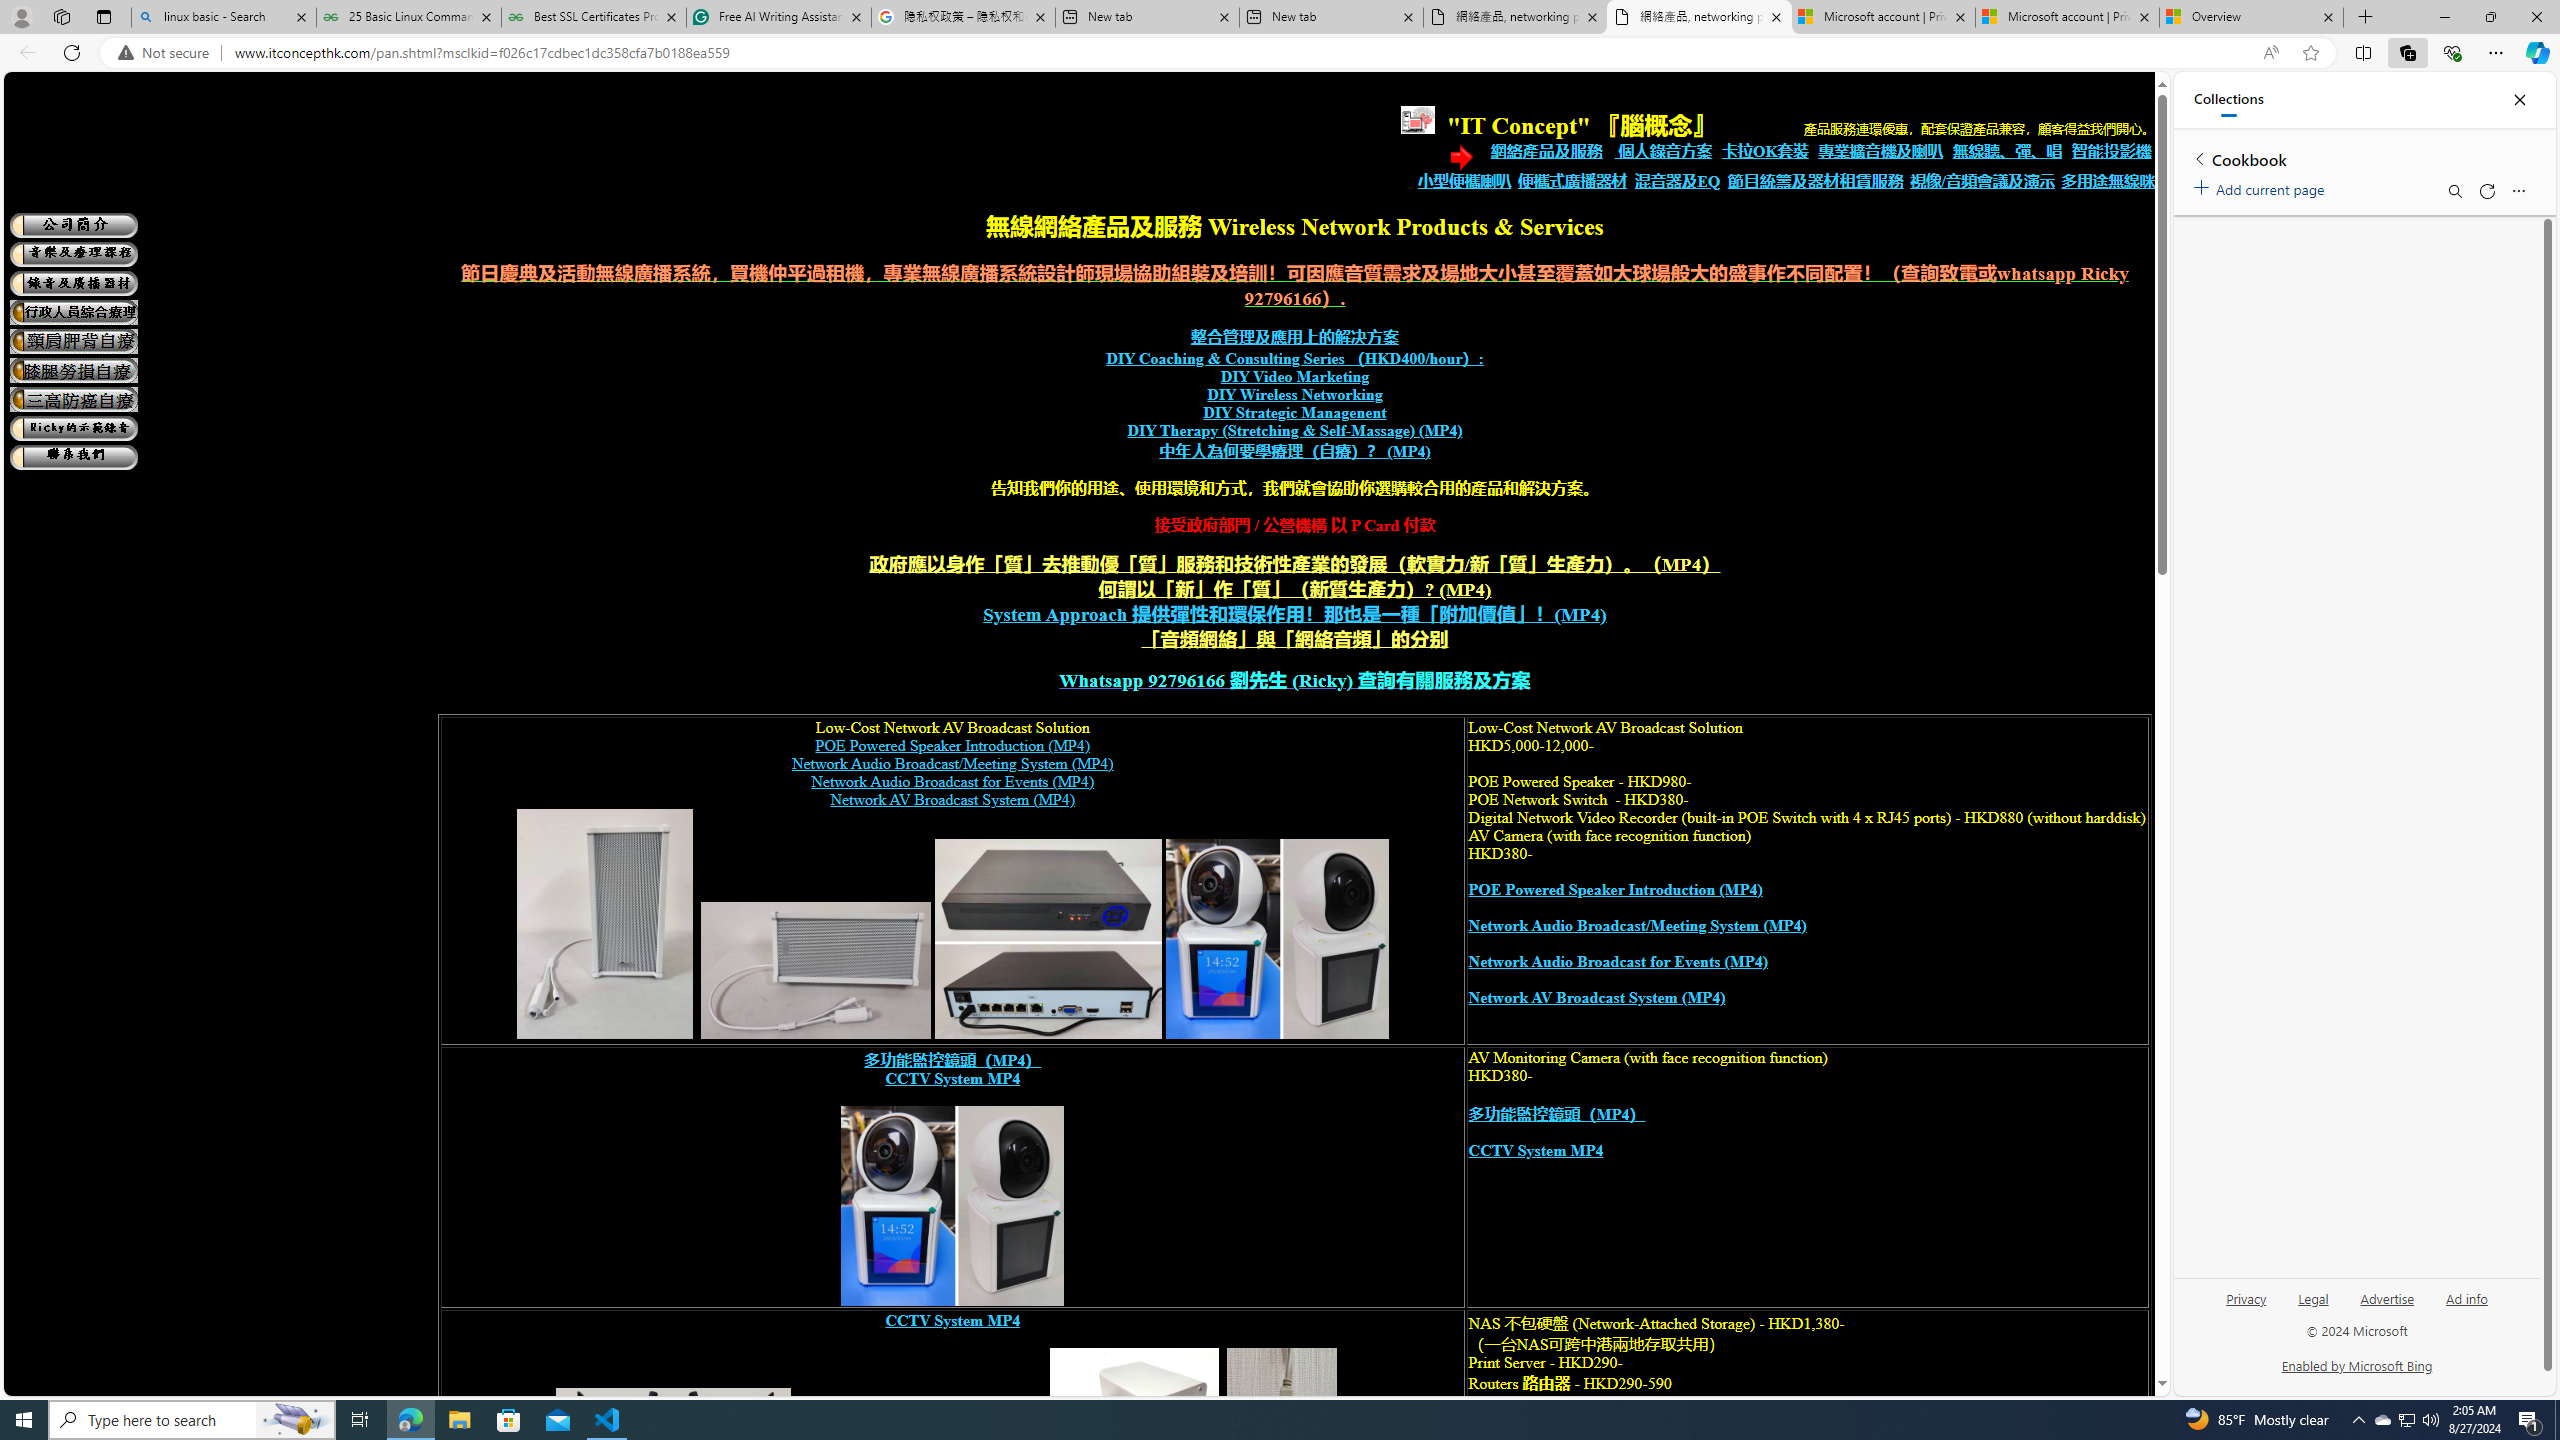 Image resolution: width=2560 pixels, height=1440 pixels. Describe the element at coordinates (1048, 939) in the screenshot. I see `POE switch, digital network video recorder,` at that location.